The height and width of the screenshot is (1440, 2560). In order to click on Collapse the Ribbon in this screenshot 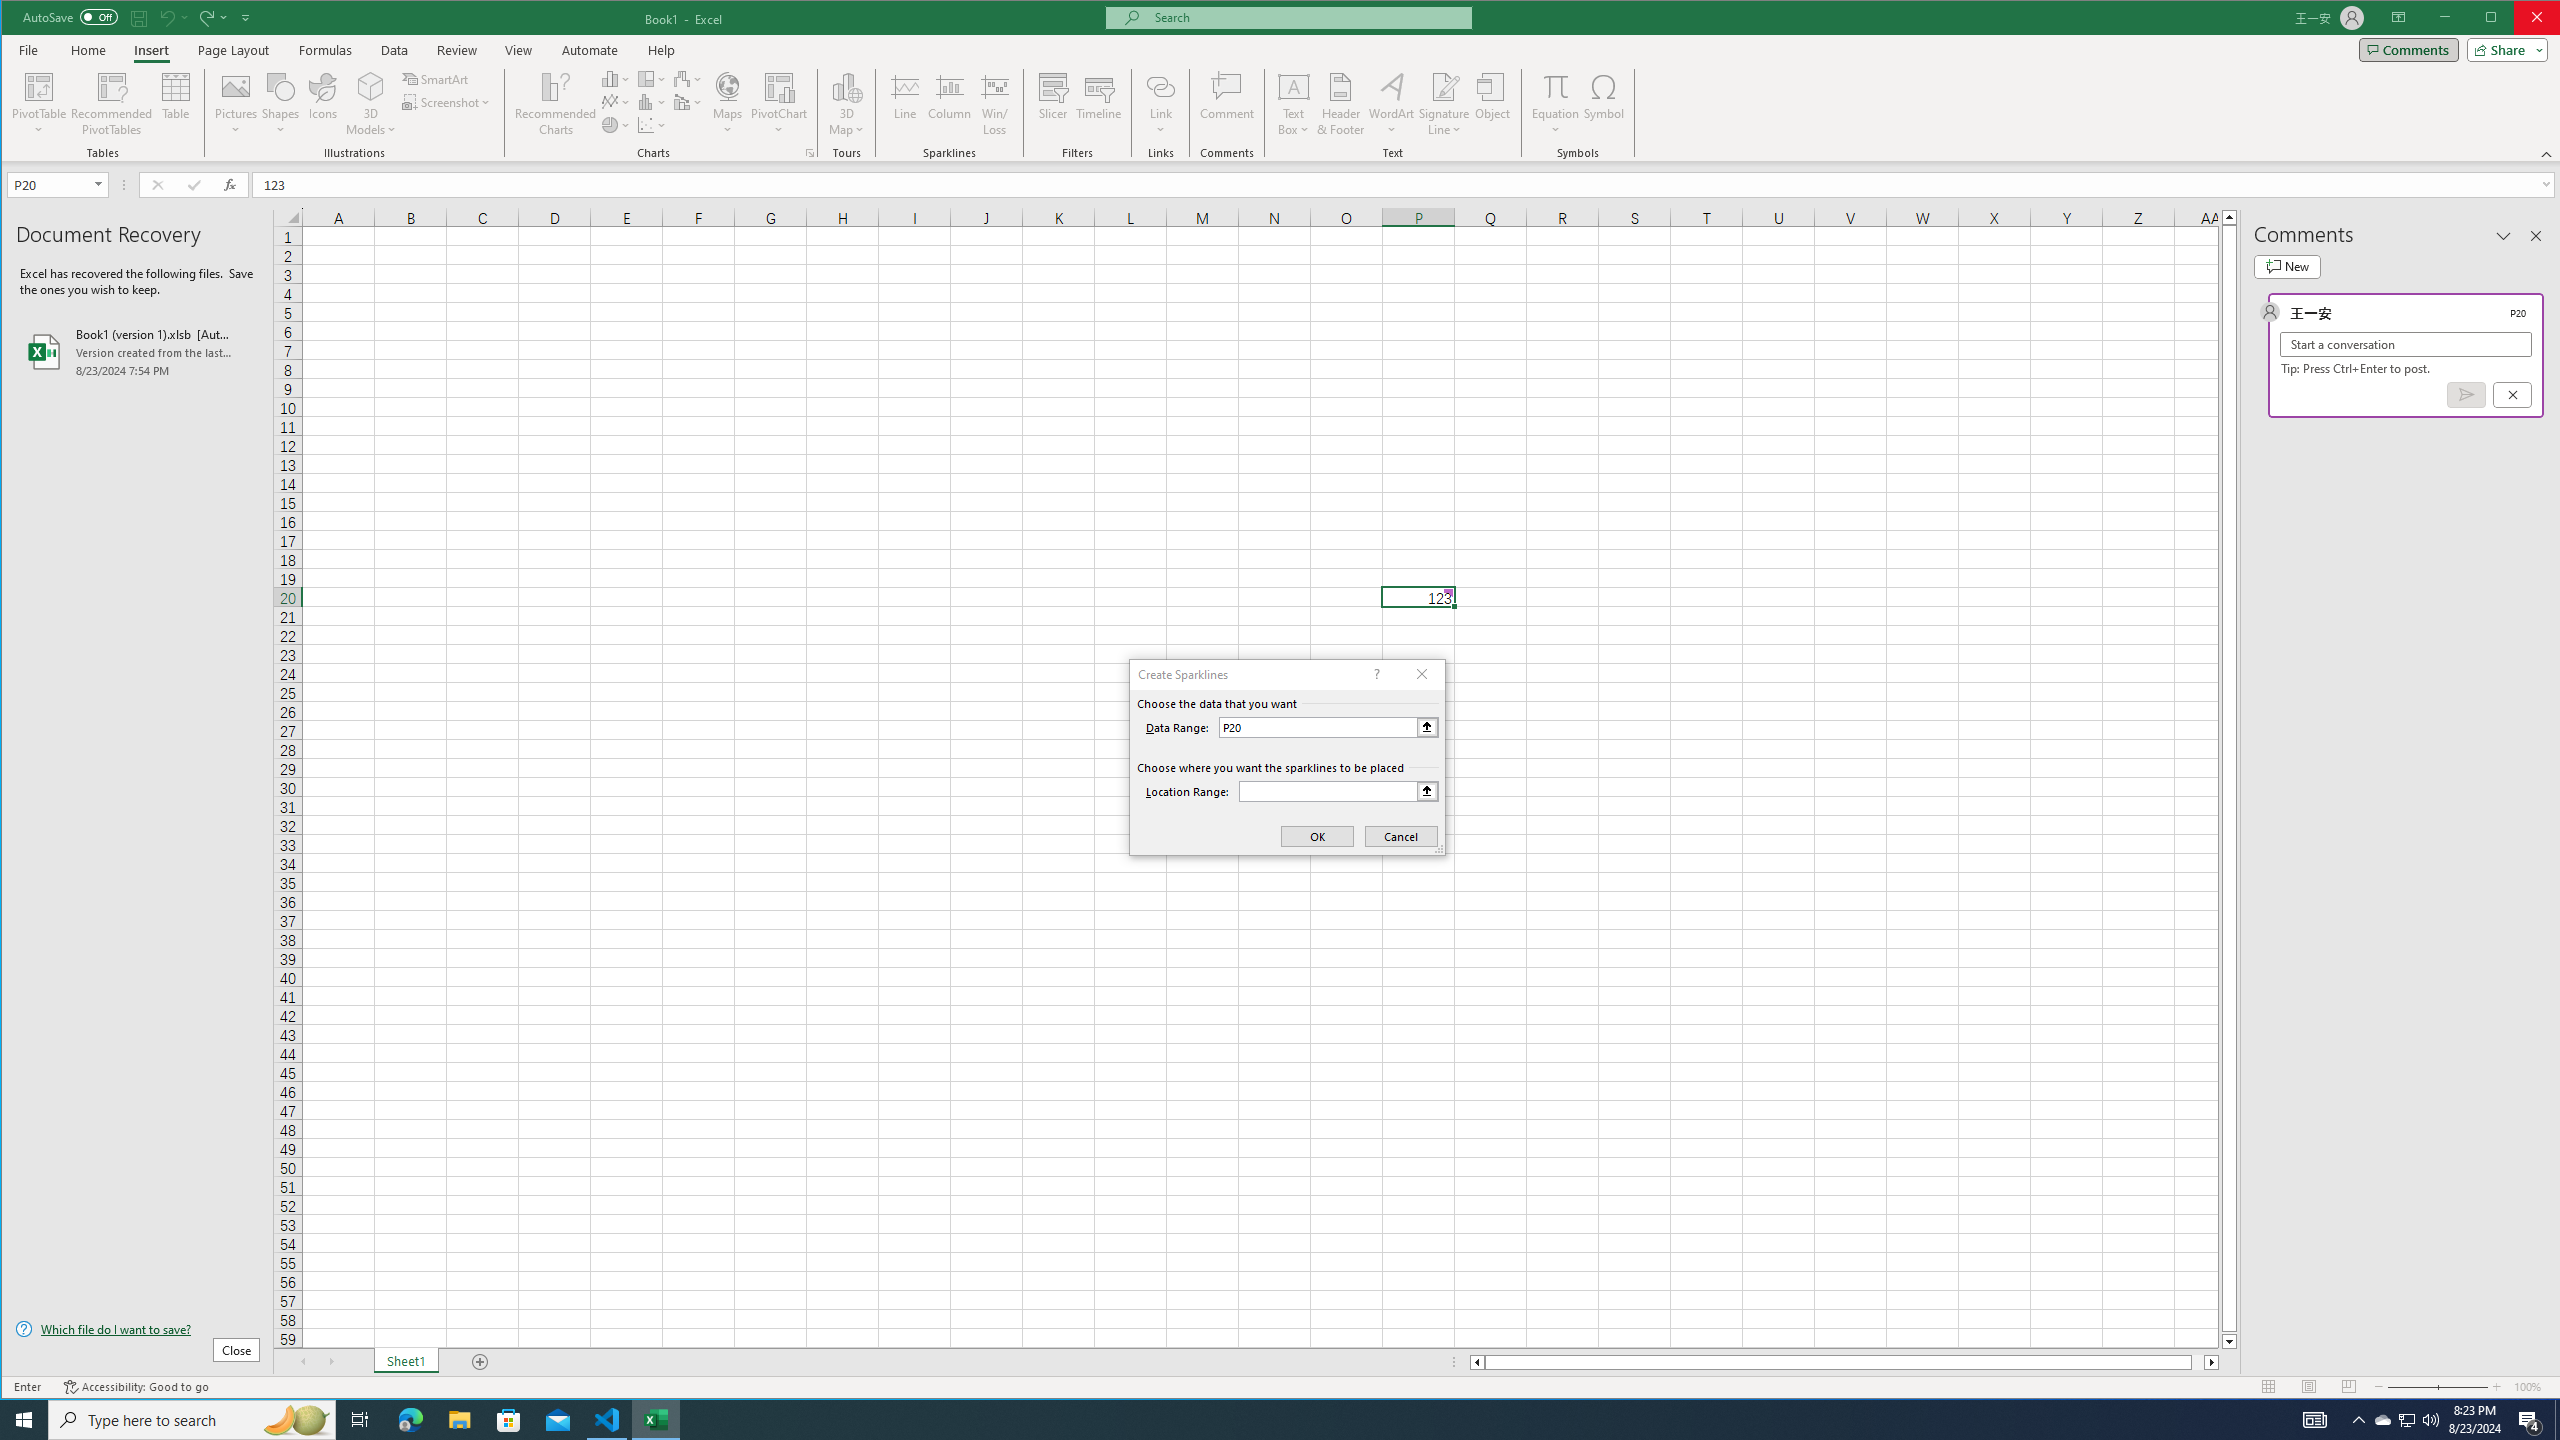, I will do `click(2547, 154)`.